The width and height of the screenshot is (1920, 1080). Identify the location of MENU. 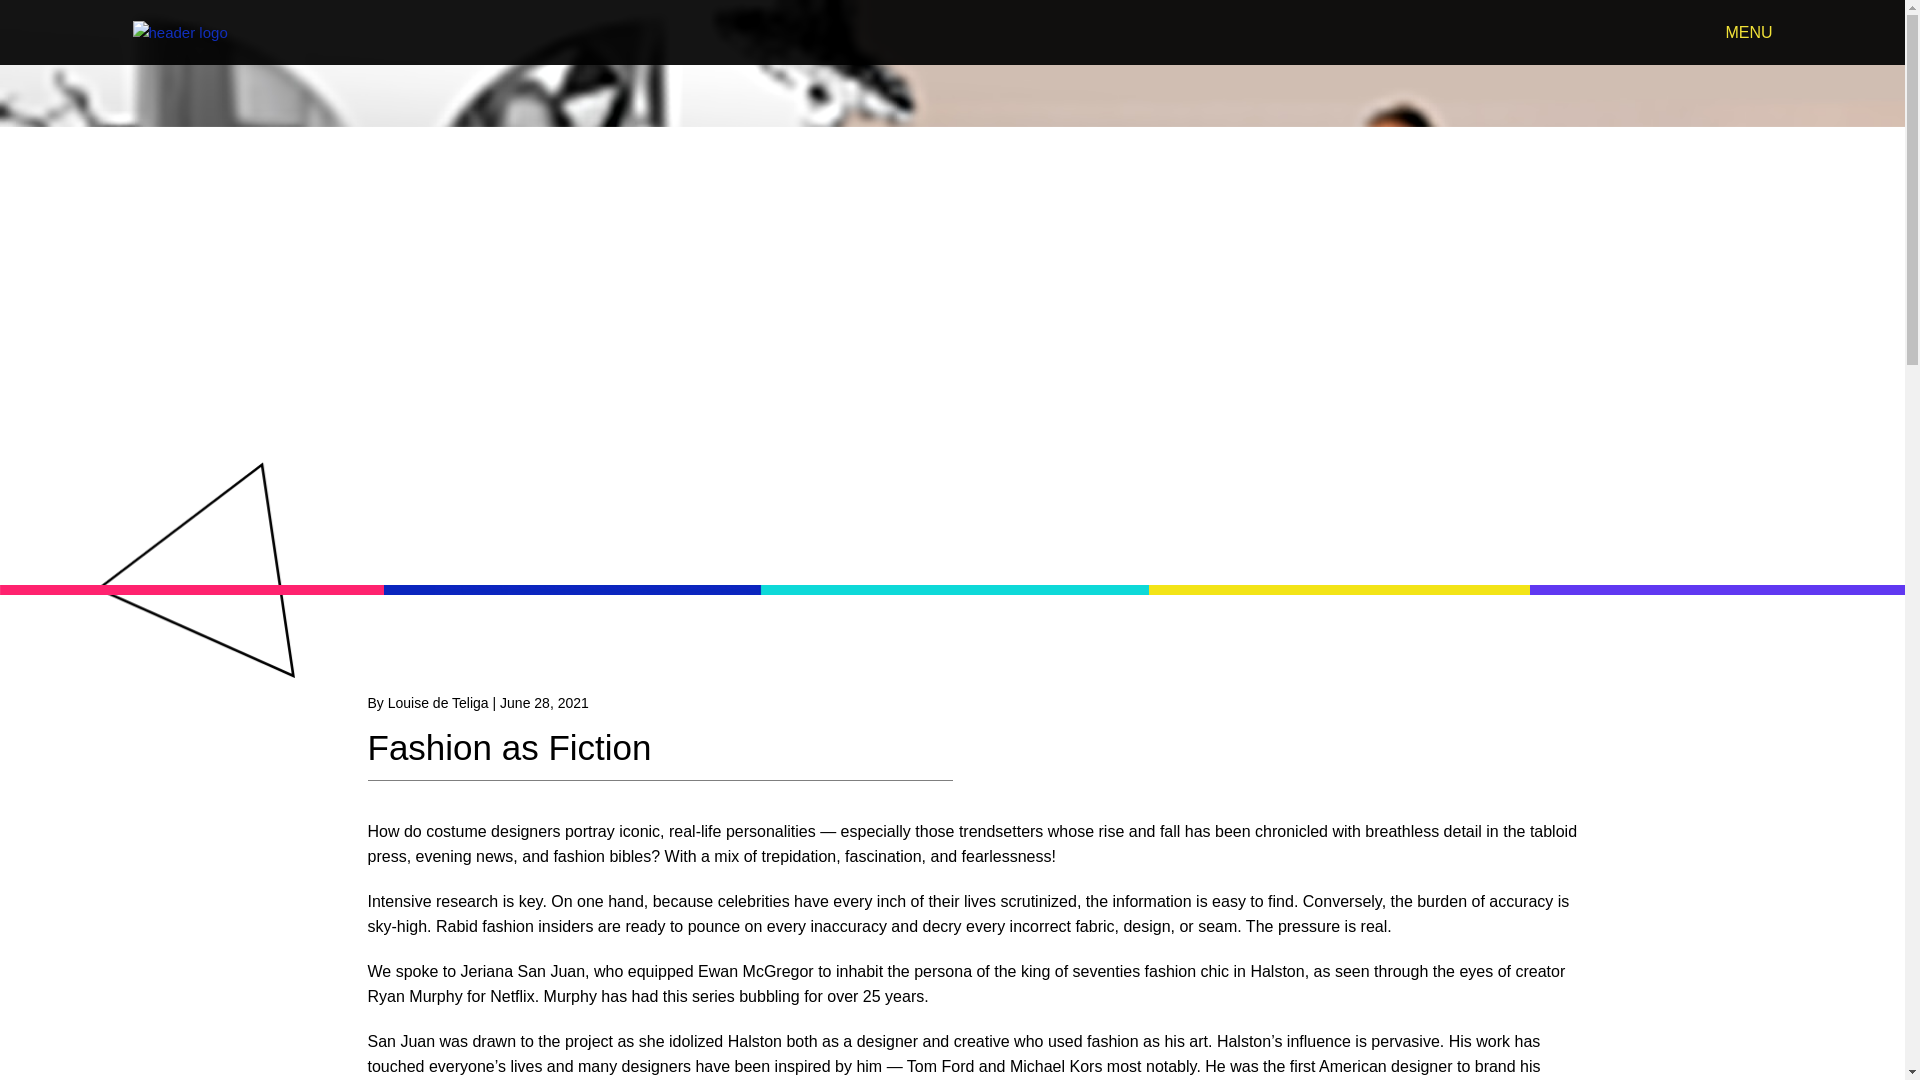
(1748, 32).